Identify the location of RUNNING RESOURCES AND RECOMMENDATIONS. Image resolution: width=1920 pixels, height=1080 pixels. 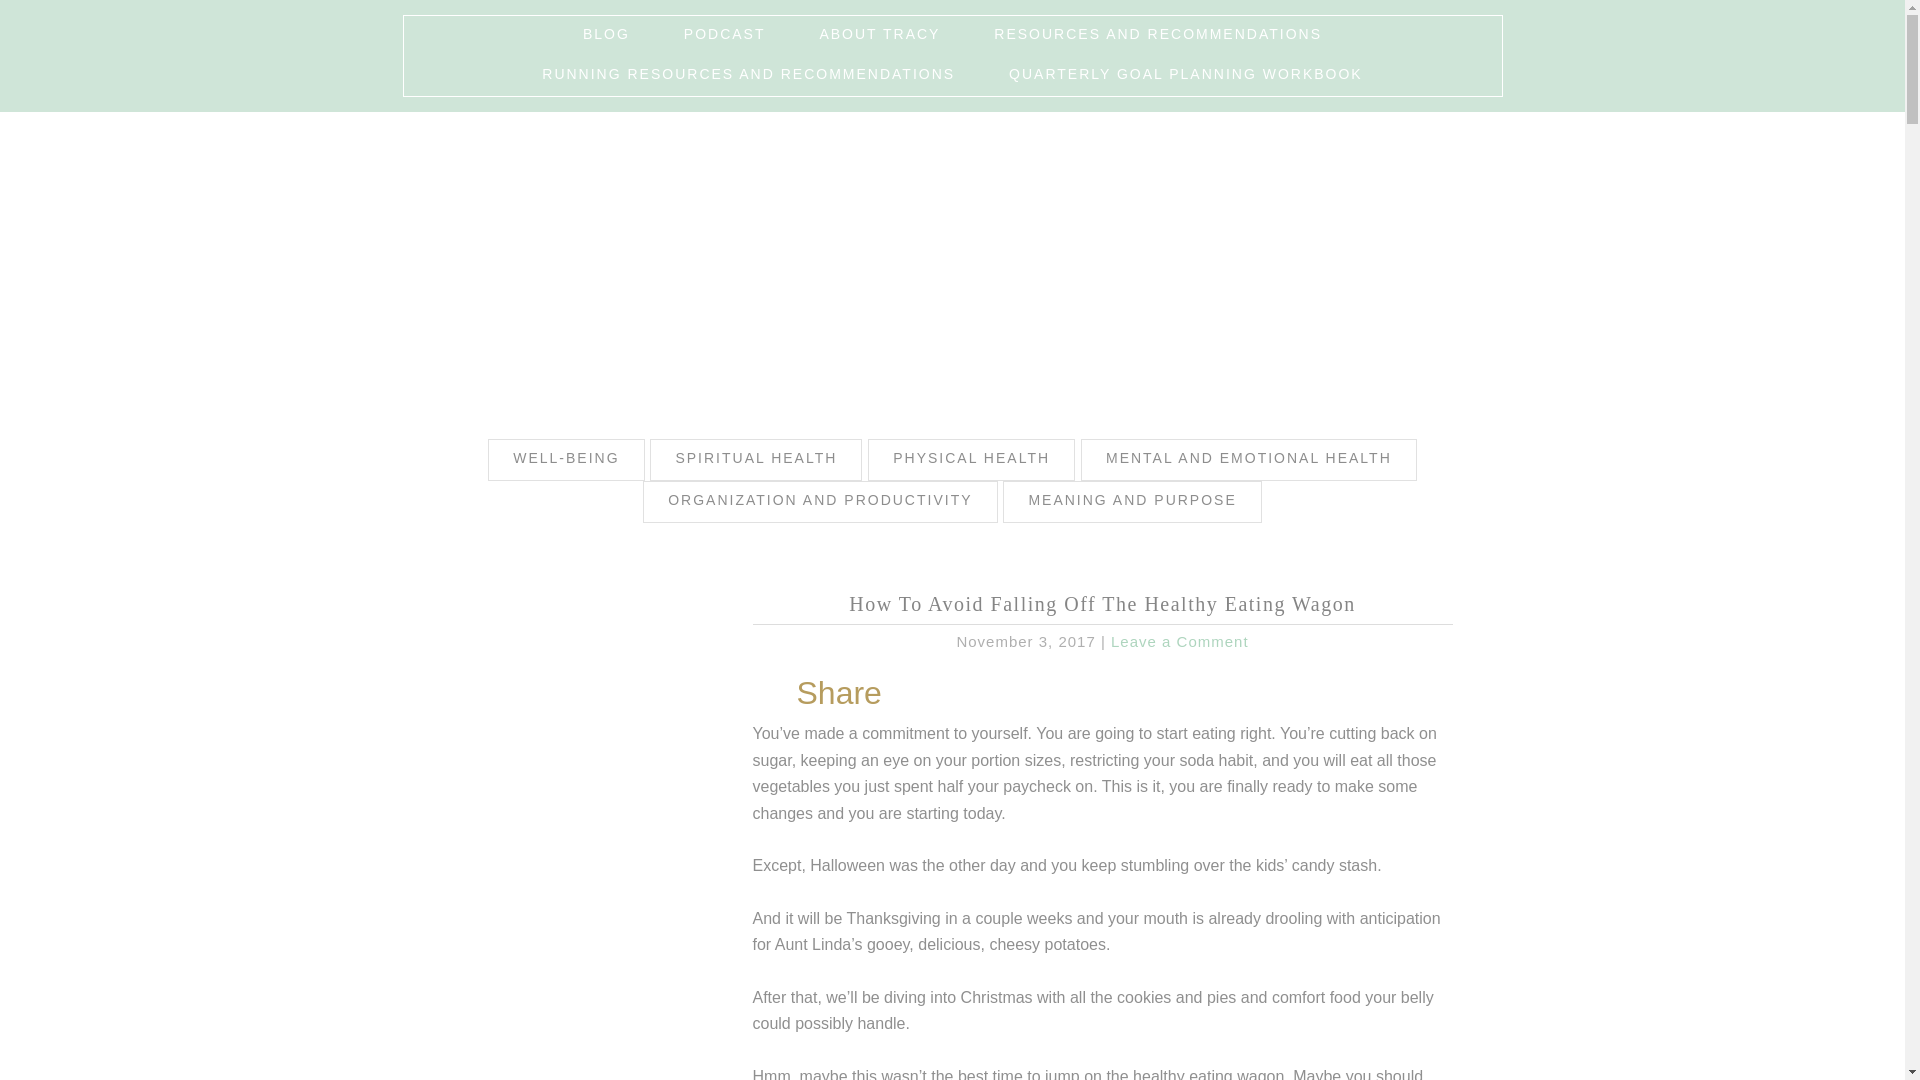
(748, 76).